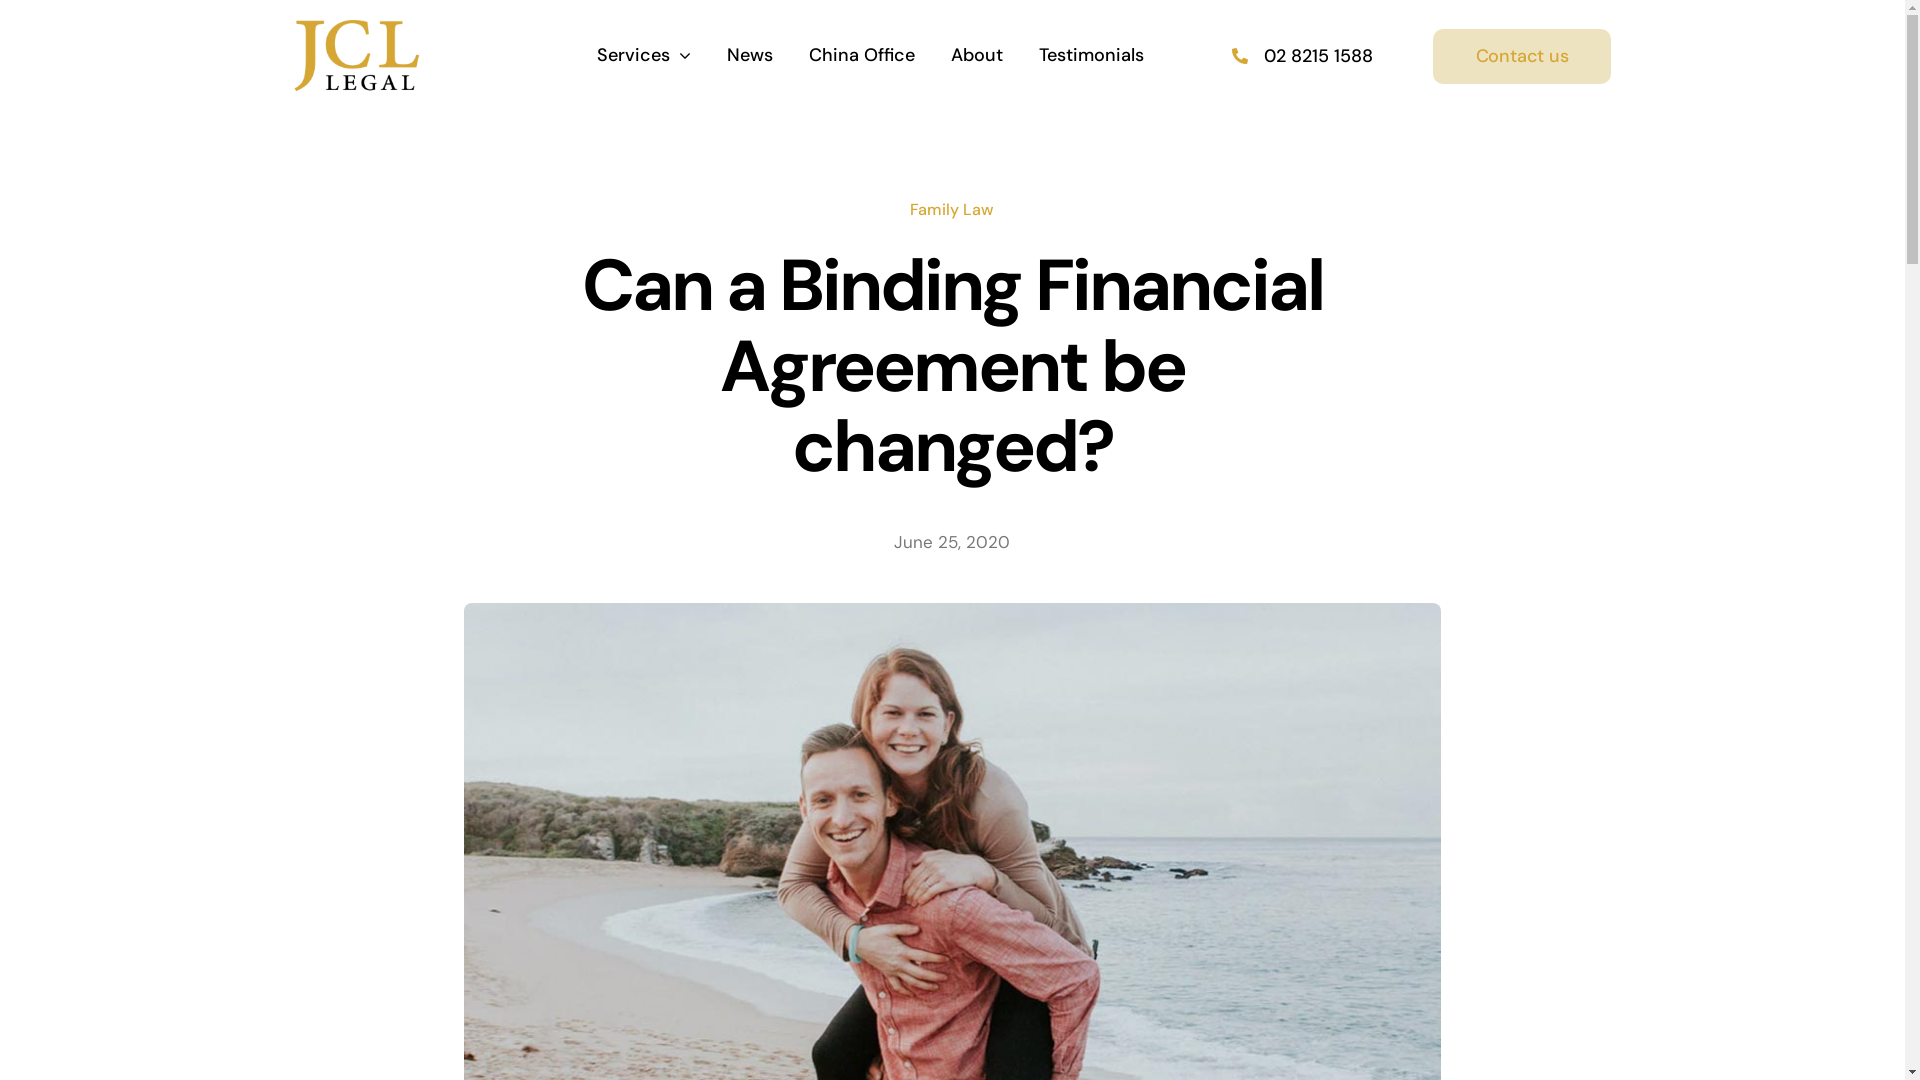 Image resolution: width=1920 pixels, height=1080 pixels. What do you see at coordinates (750, 56) in the screenshot?
I see `News` at bounding box center [750, 56].